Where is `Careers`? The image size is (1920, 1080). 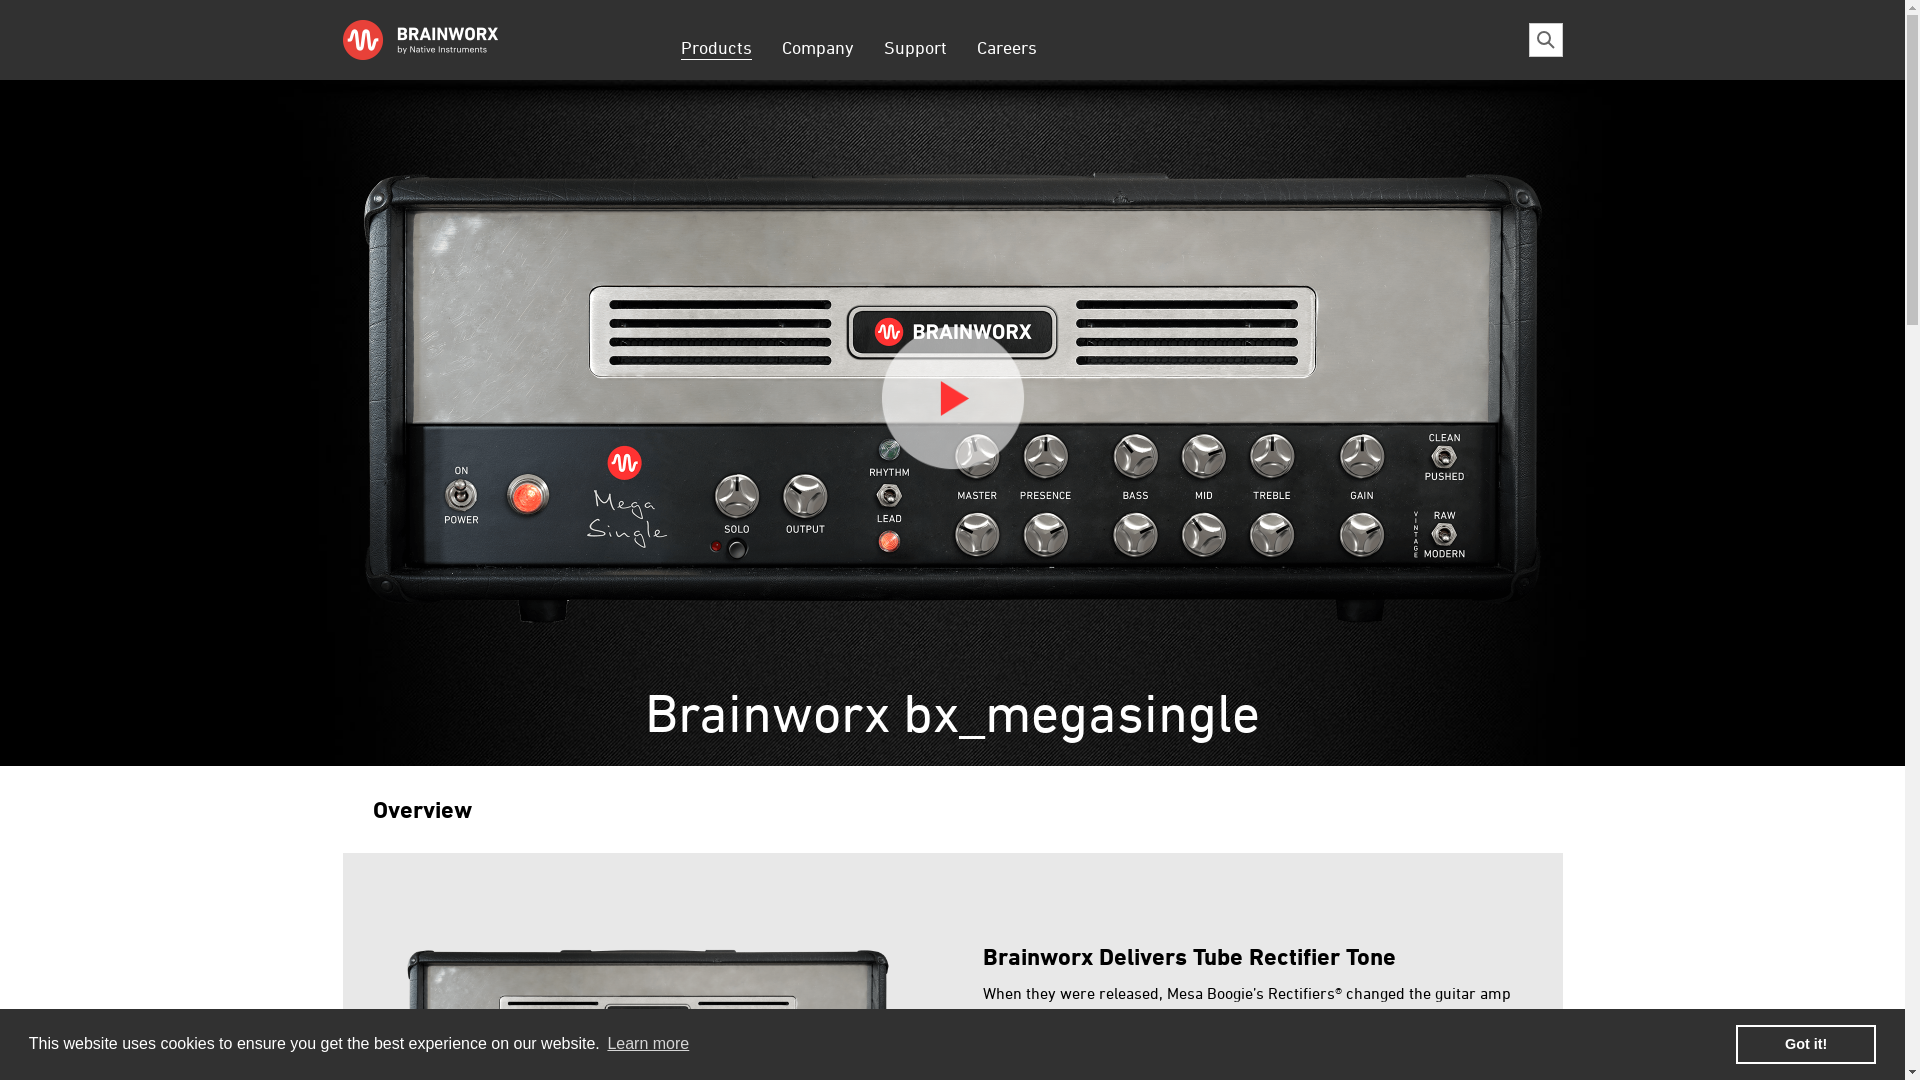
Careers is located at coordinates (1007, 46).